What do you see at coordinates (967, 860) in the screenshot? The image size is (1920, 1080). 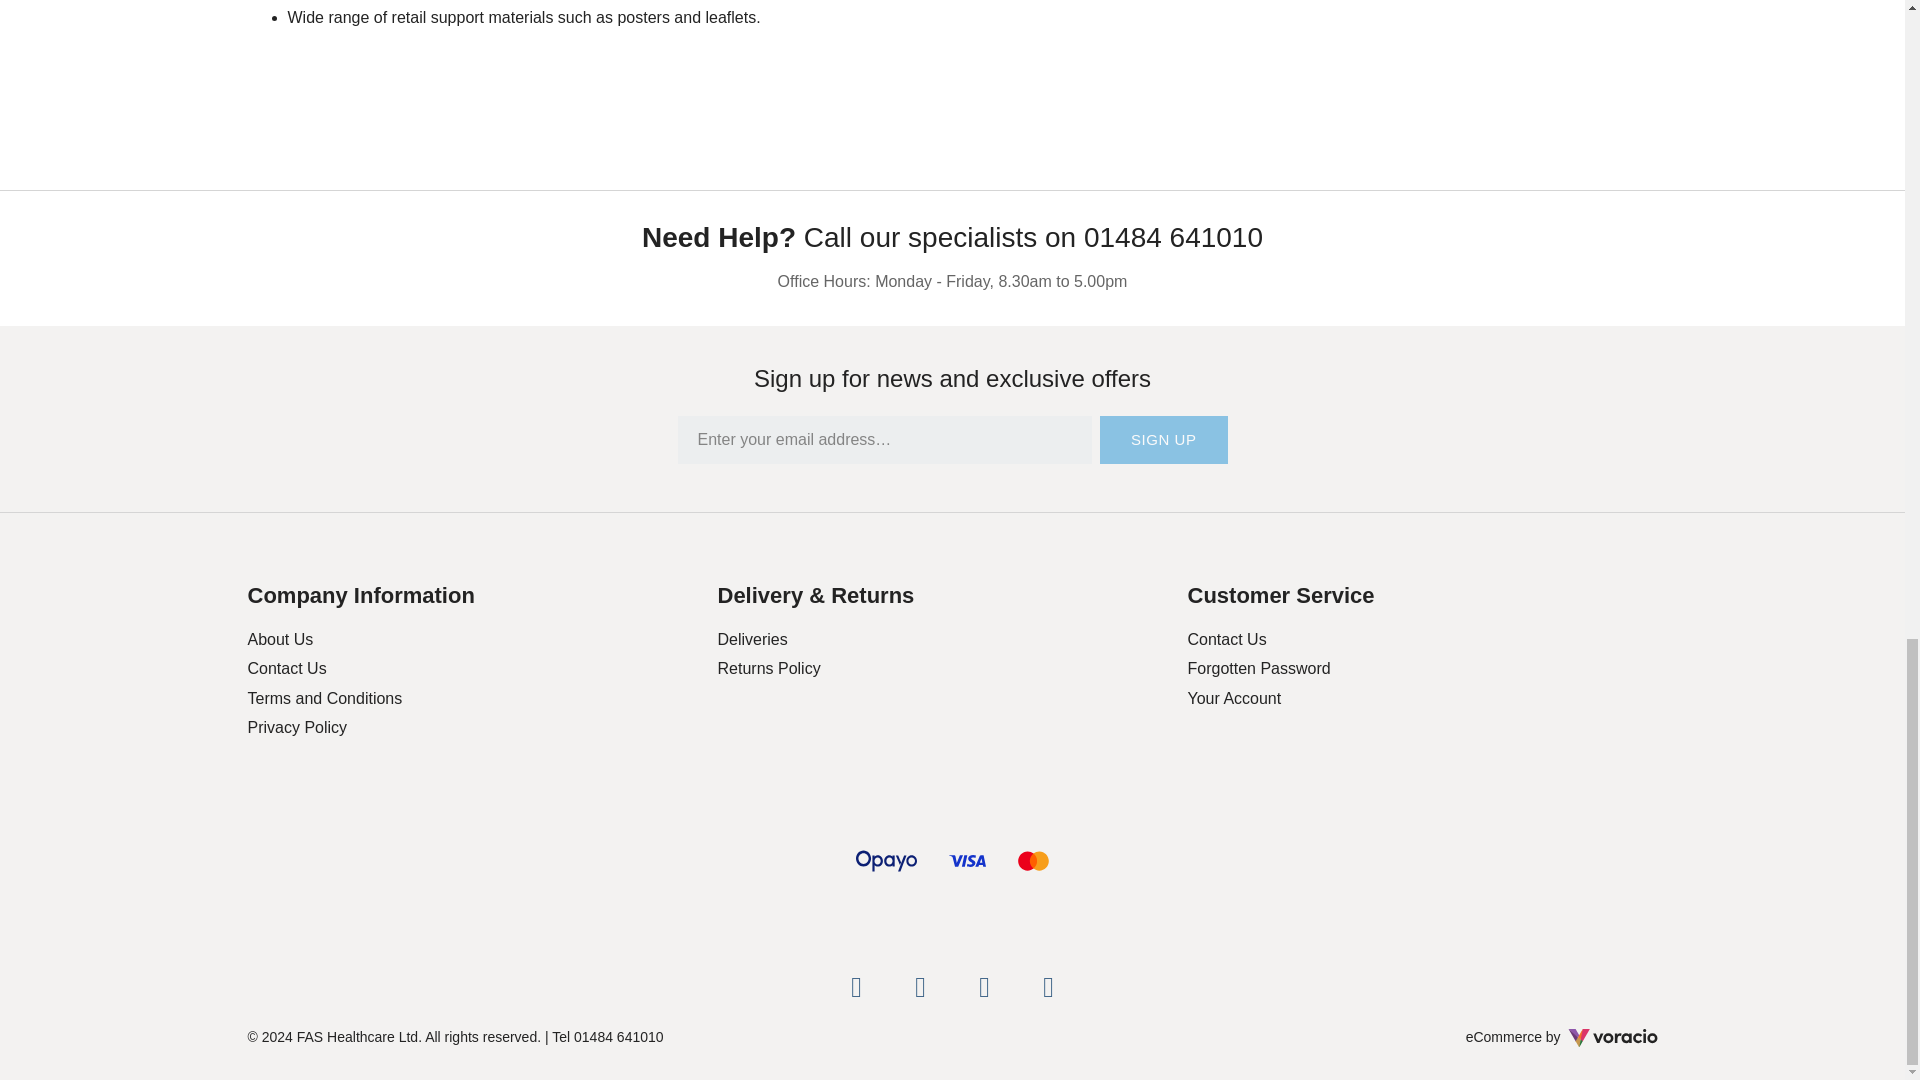 I see `Visa` at bounding box center [967, 860].